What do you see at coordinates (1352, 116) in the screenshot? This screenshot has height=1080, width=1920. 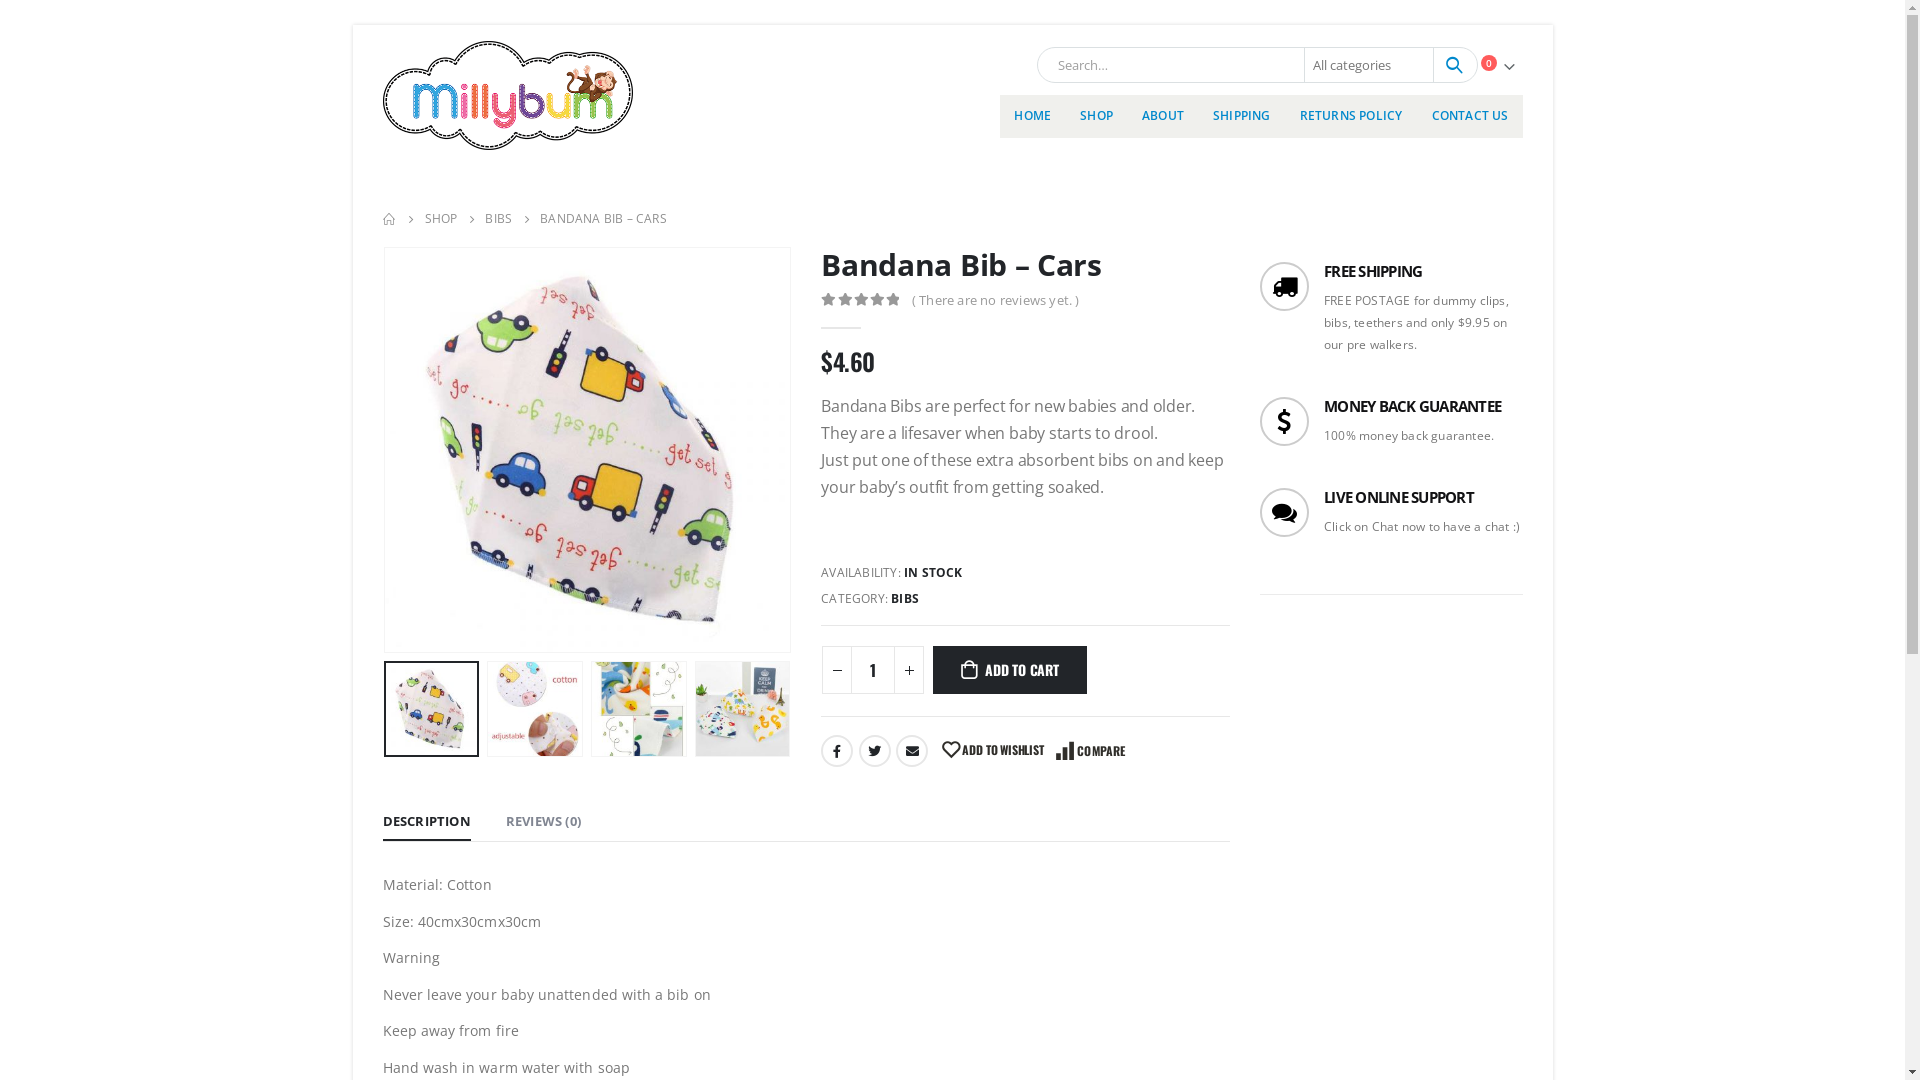 I see `RETURNS POLICY` at bounding box center [1352, 116].